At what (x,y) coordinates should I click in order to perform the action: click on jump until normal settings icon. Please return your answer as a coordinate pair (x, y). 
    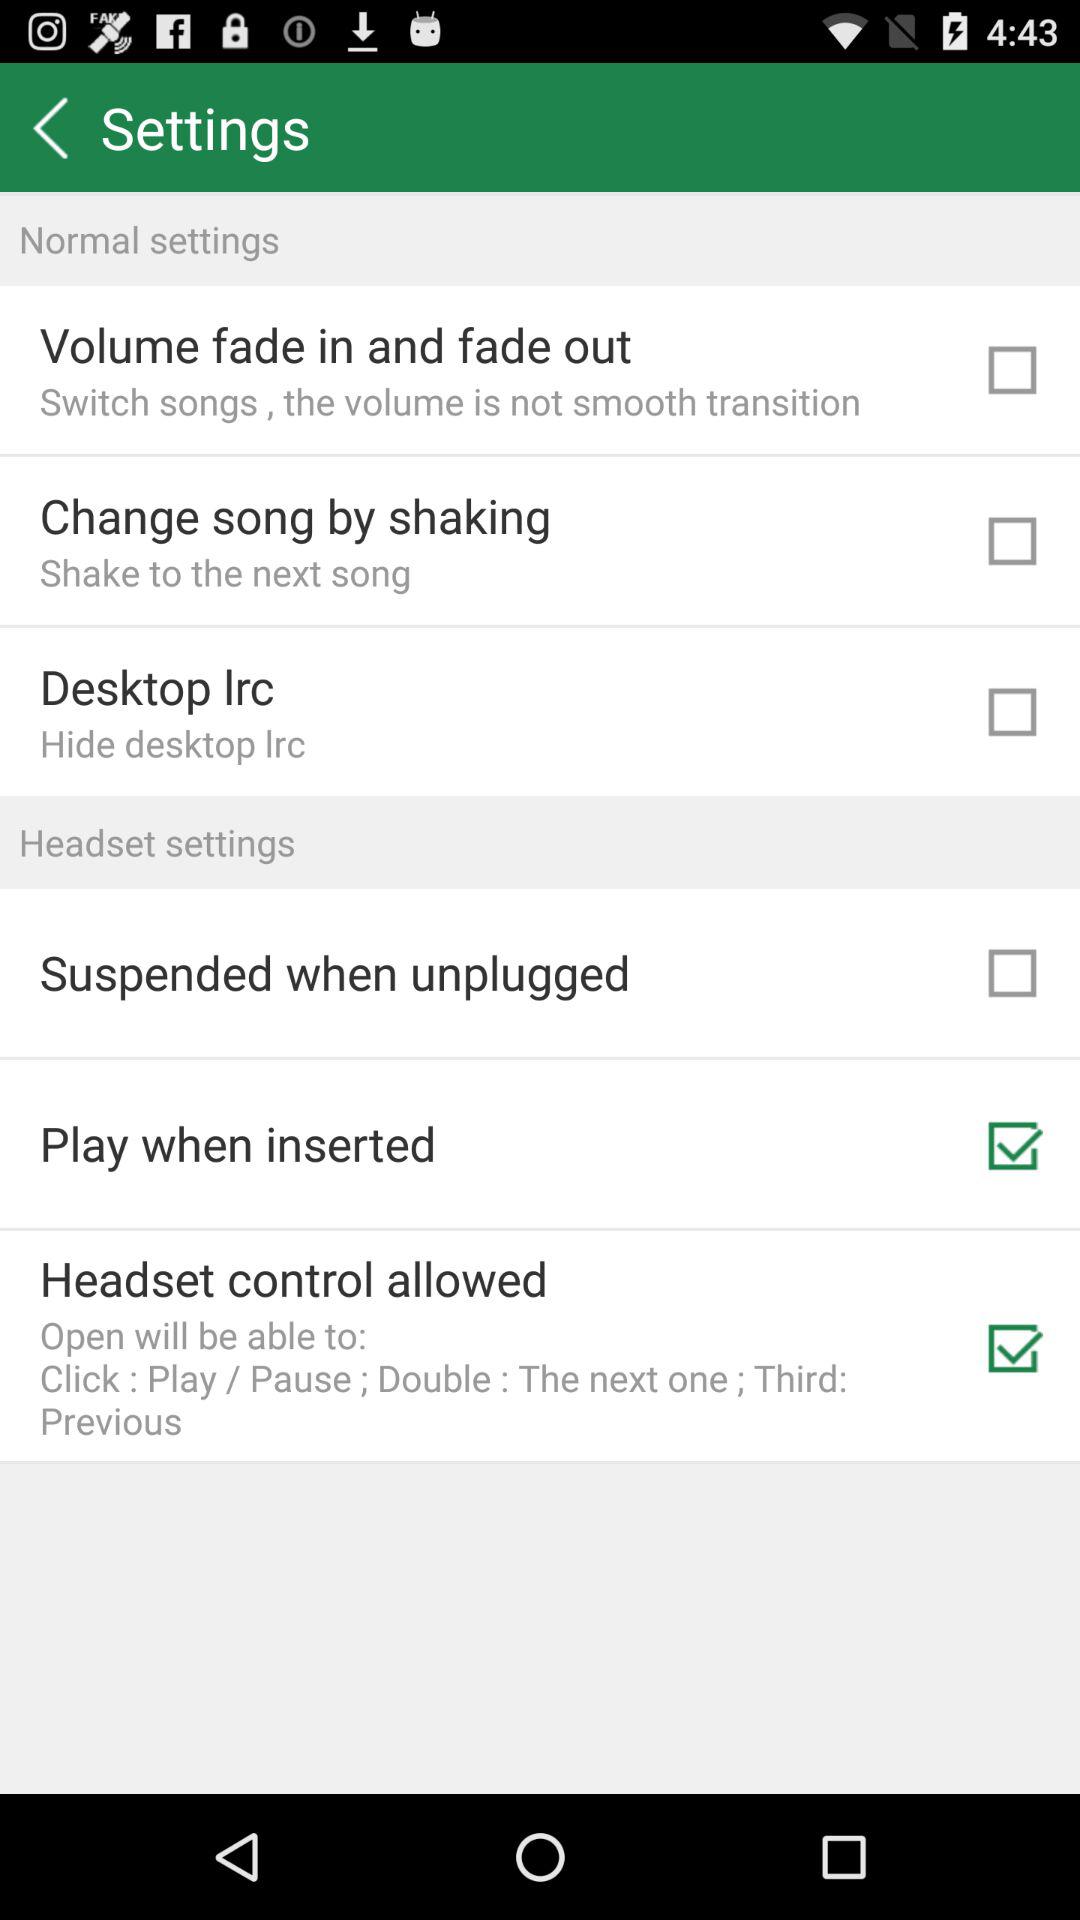
    Looking at the image, I should click on (540, 238).